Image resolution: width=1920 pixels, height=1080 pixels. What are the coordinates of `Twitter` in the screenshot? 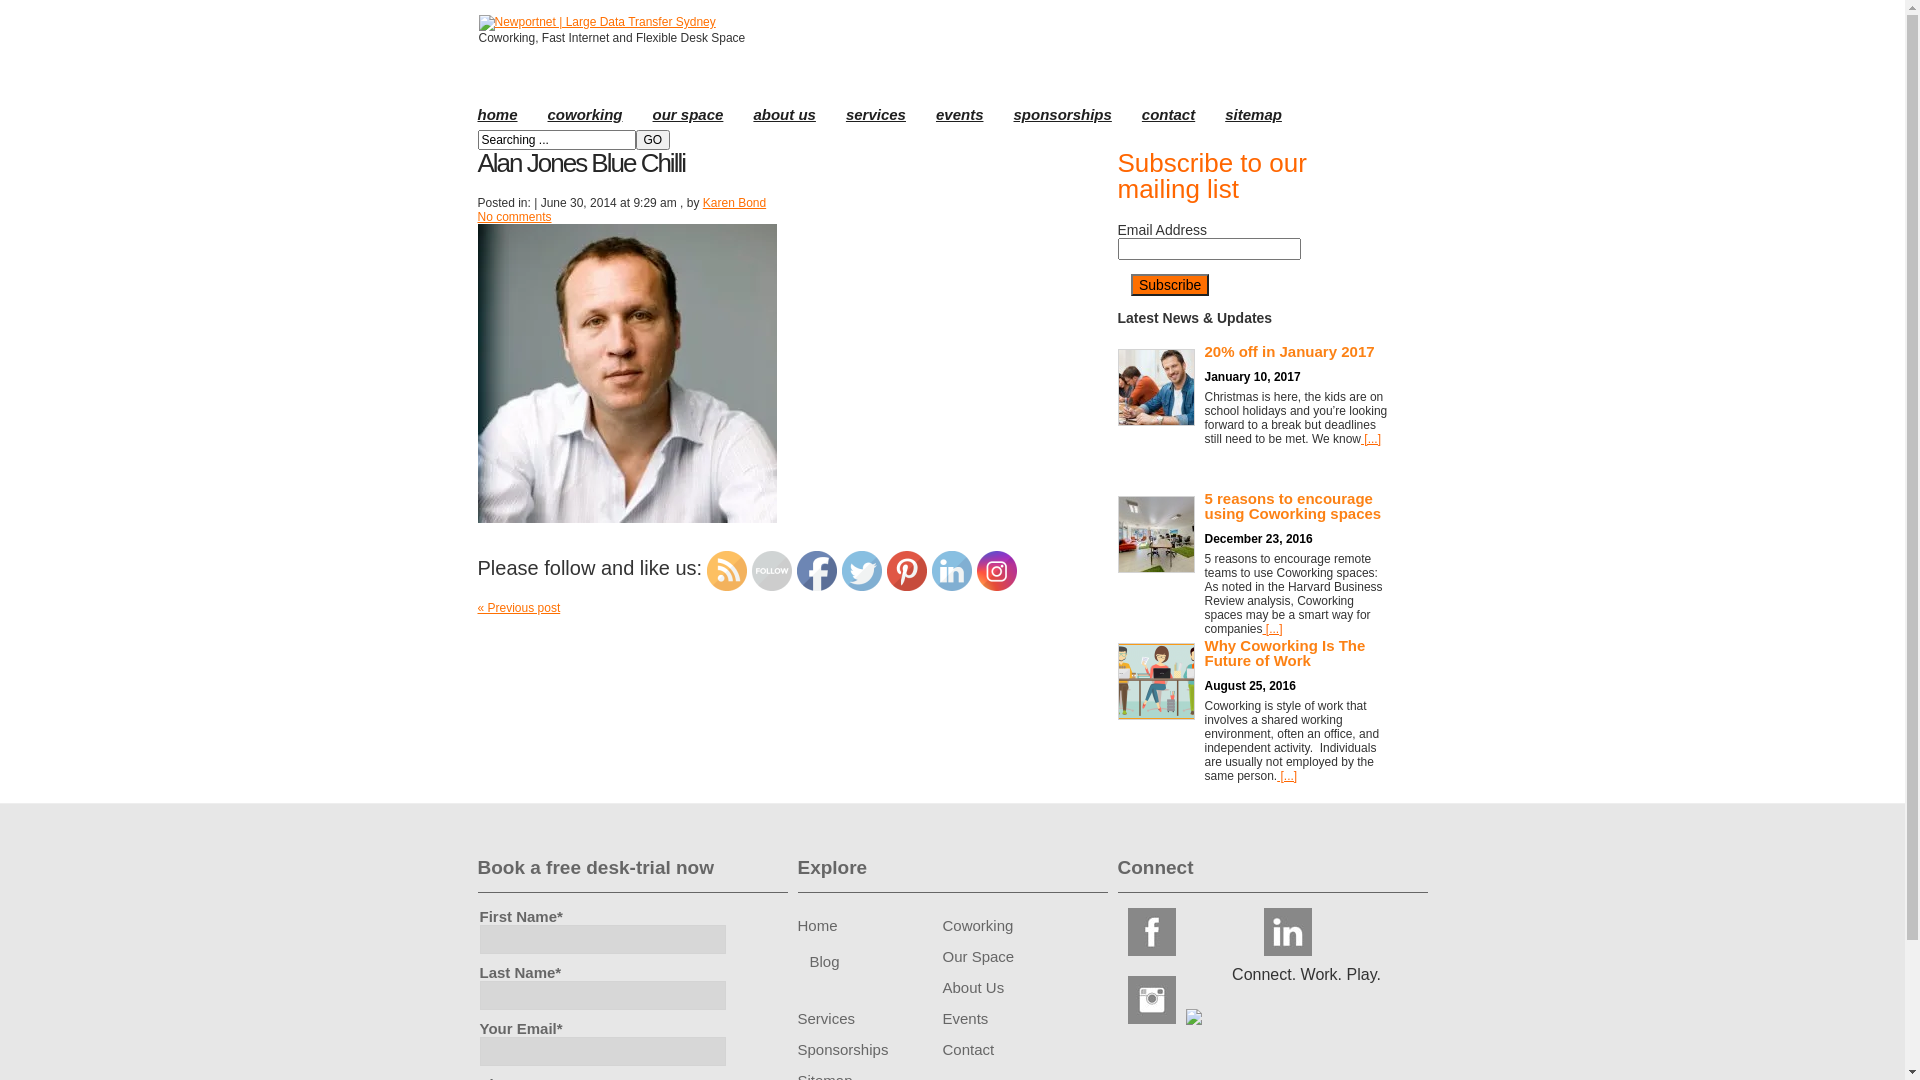 It's located at (862, 571).